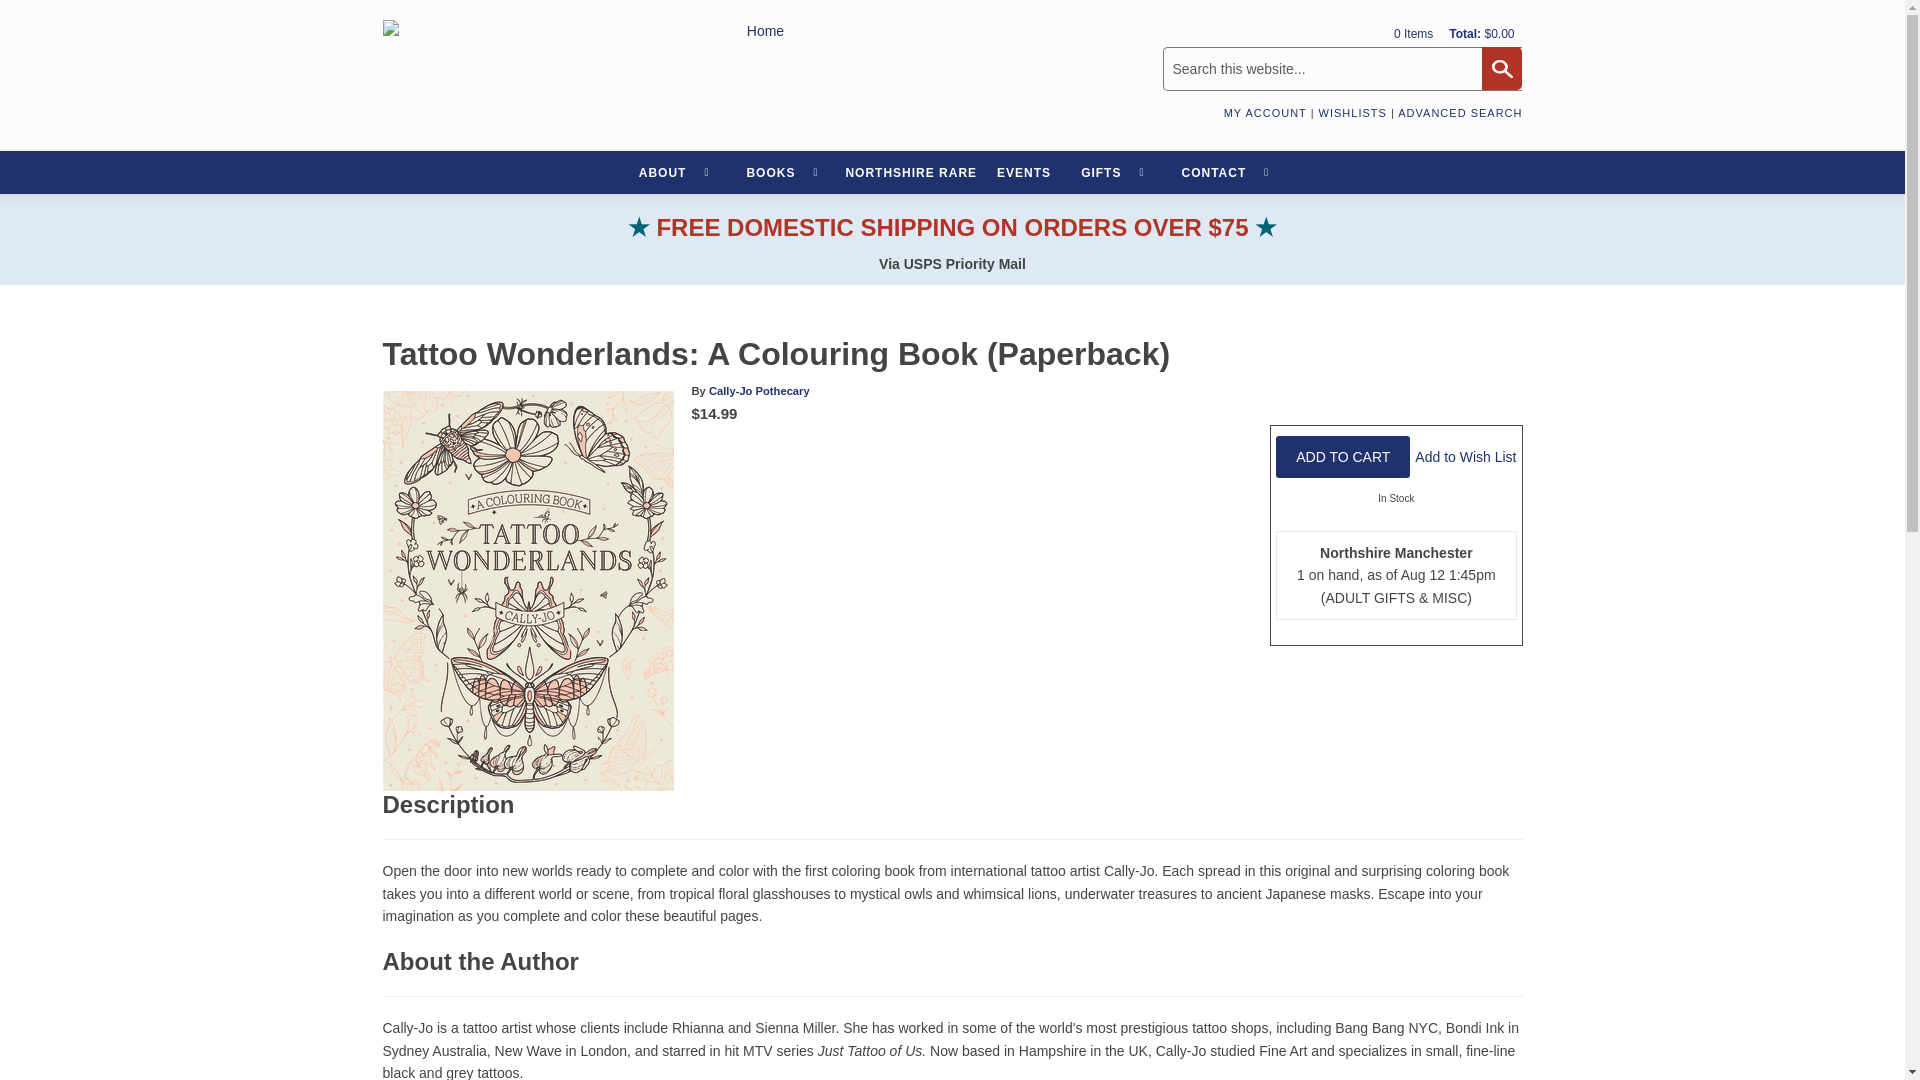 The height and width of the screenshot is (1080, 1920). Describe the element at coordinates (672, 172) in the screenshot. I see `ABOUT` at that location.